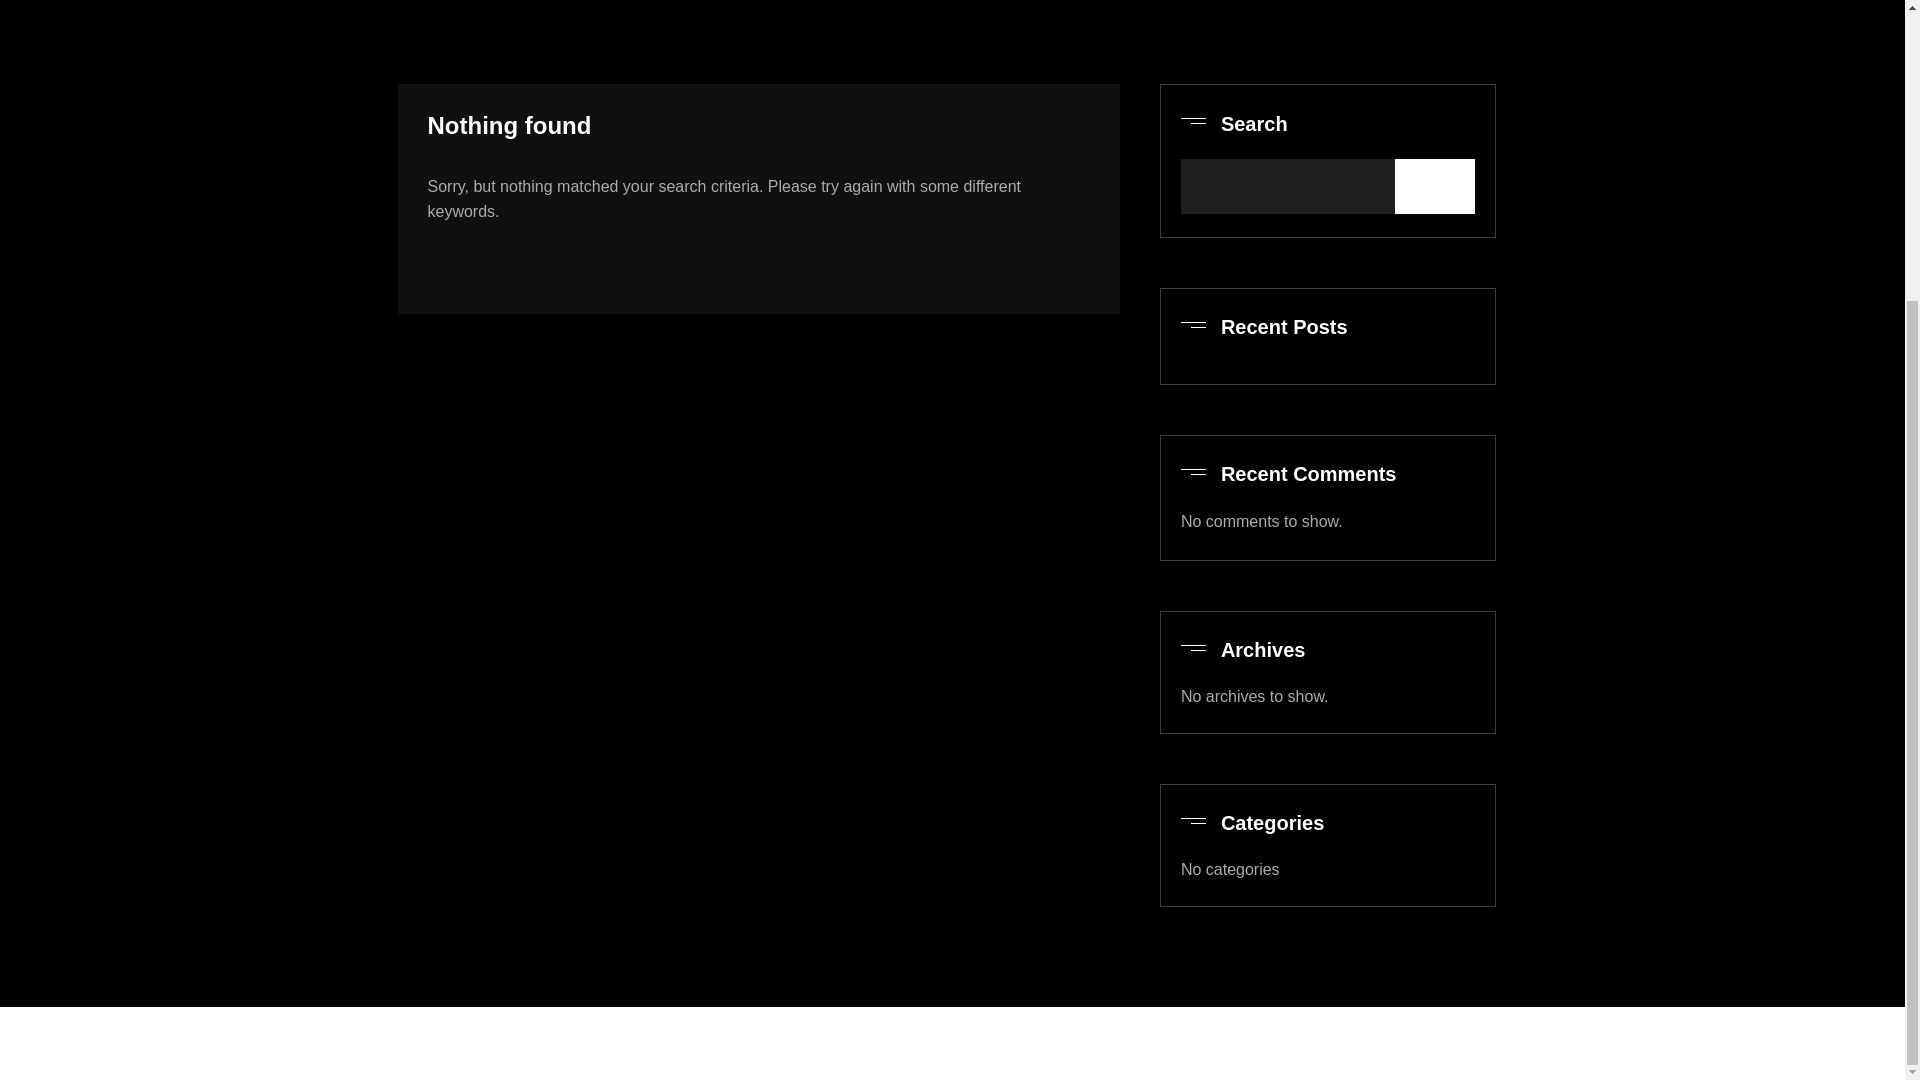 This screenshot has height=1080, width=1920. Describe the element at coordinates (1434, 186) in the screenshot. I see `Search` at that location.